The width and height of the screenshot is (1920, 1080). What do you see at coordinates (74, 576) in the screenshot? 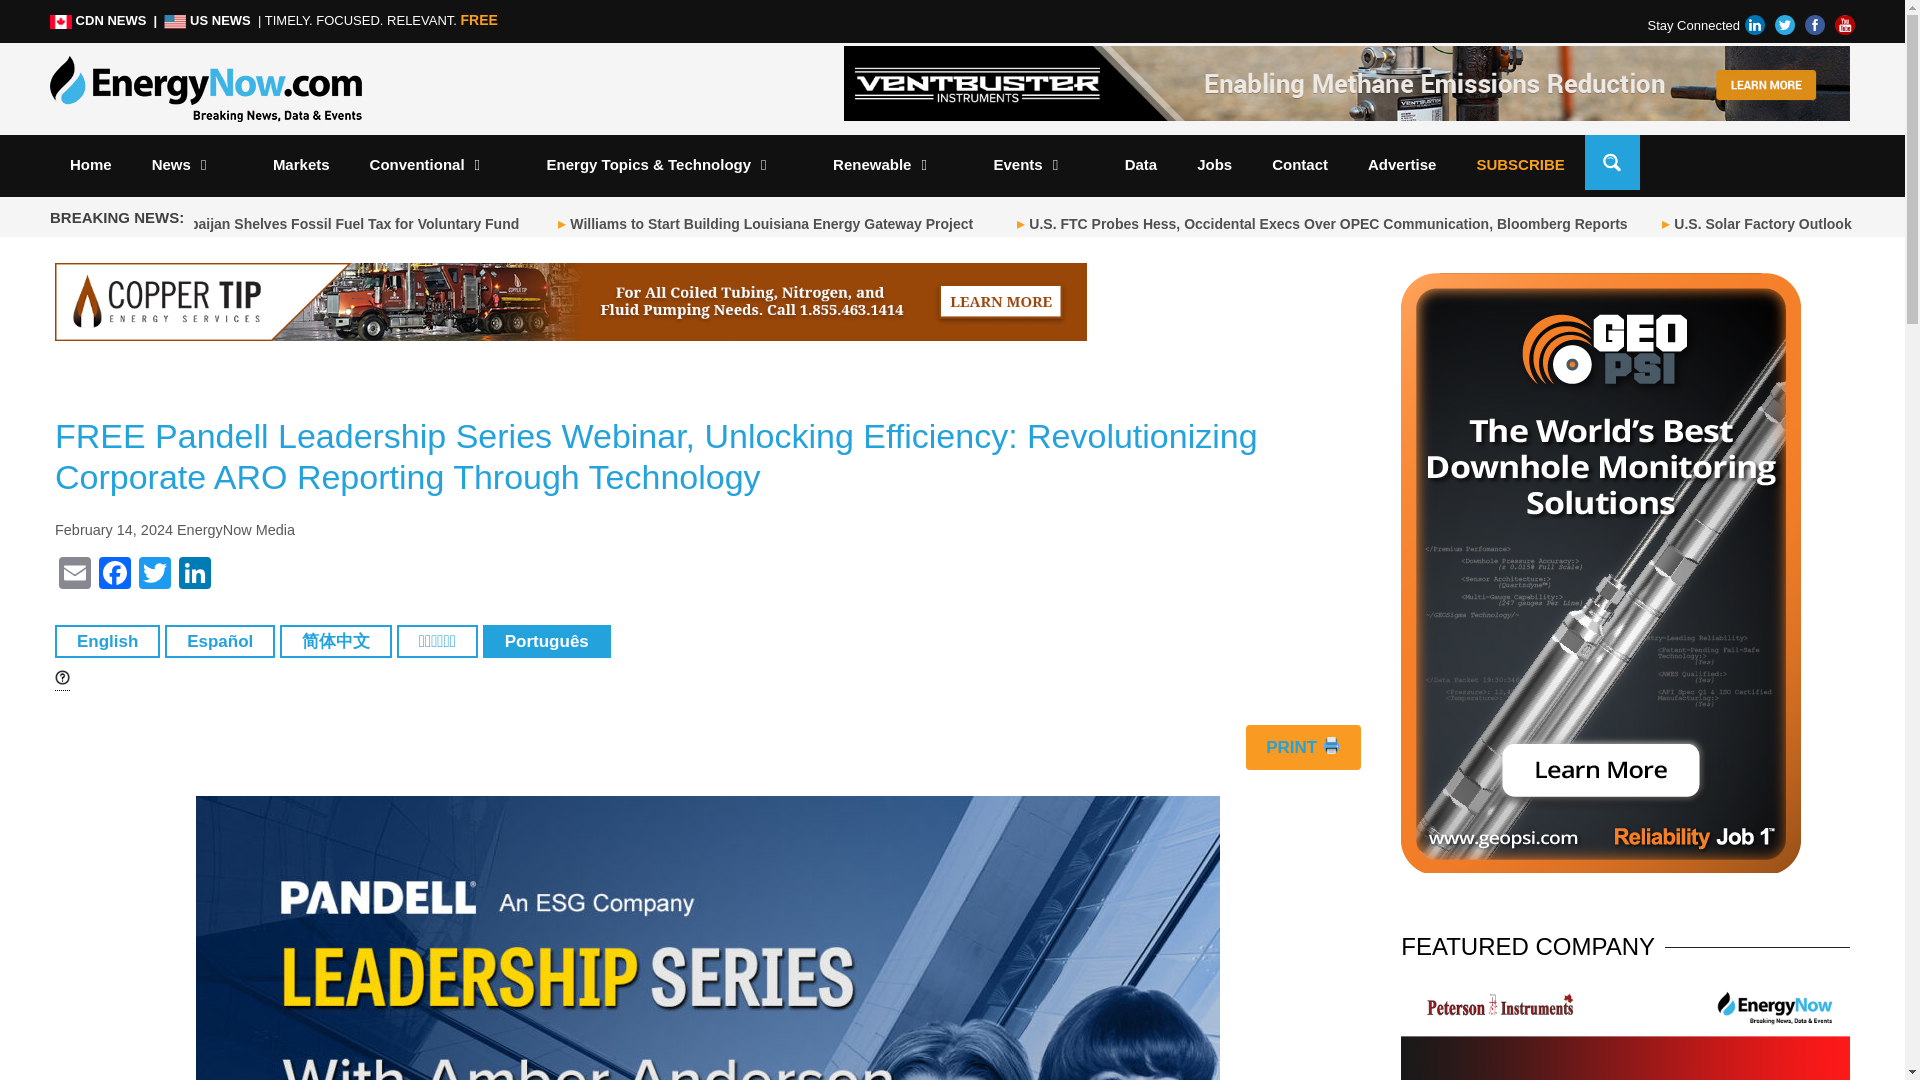
I see `Email` at bounding box center [74, 576].